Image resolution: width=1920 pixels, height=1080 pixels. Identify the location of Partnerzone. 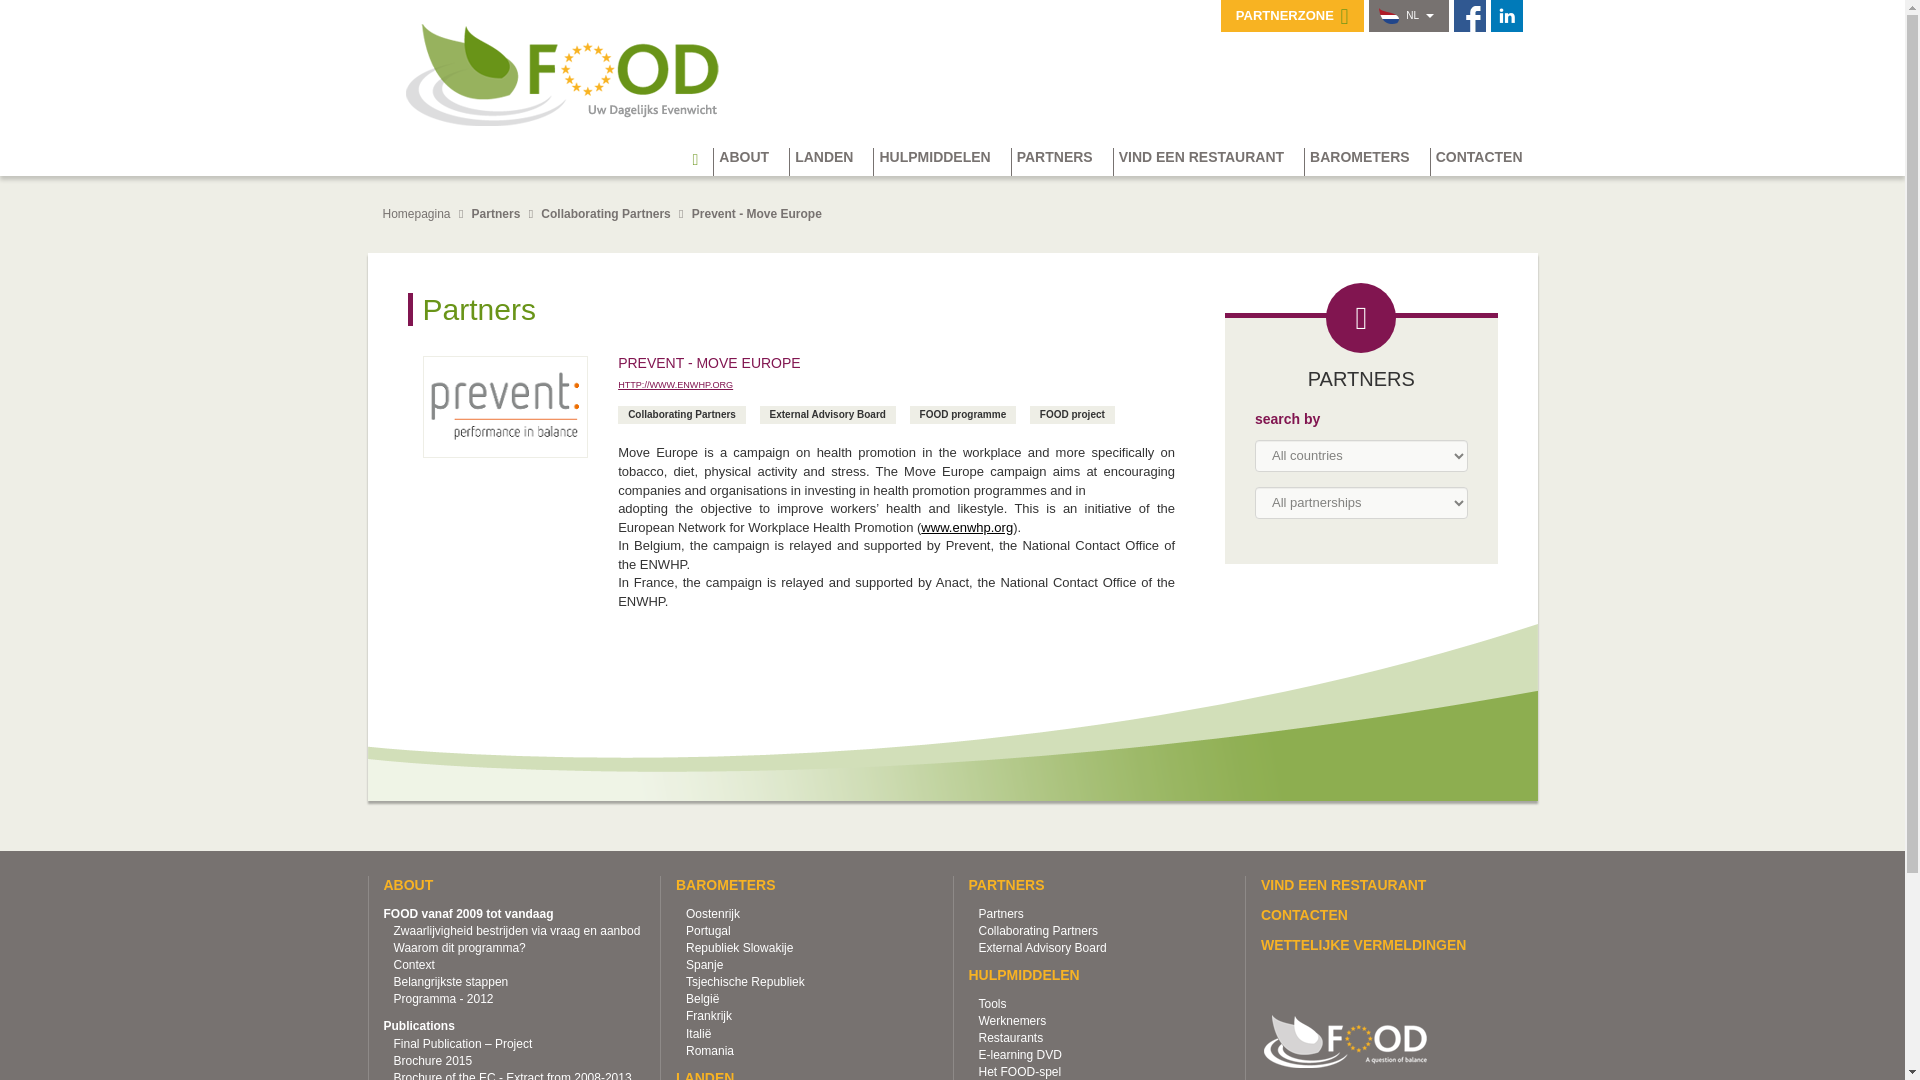
(1292, 16).